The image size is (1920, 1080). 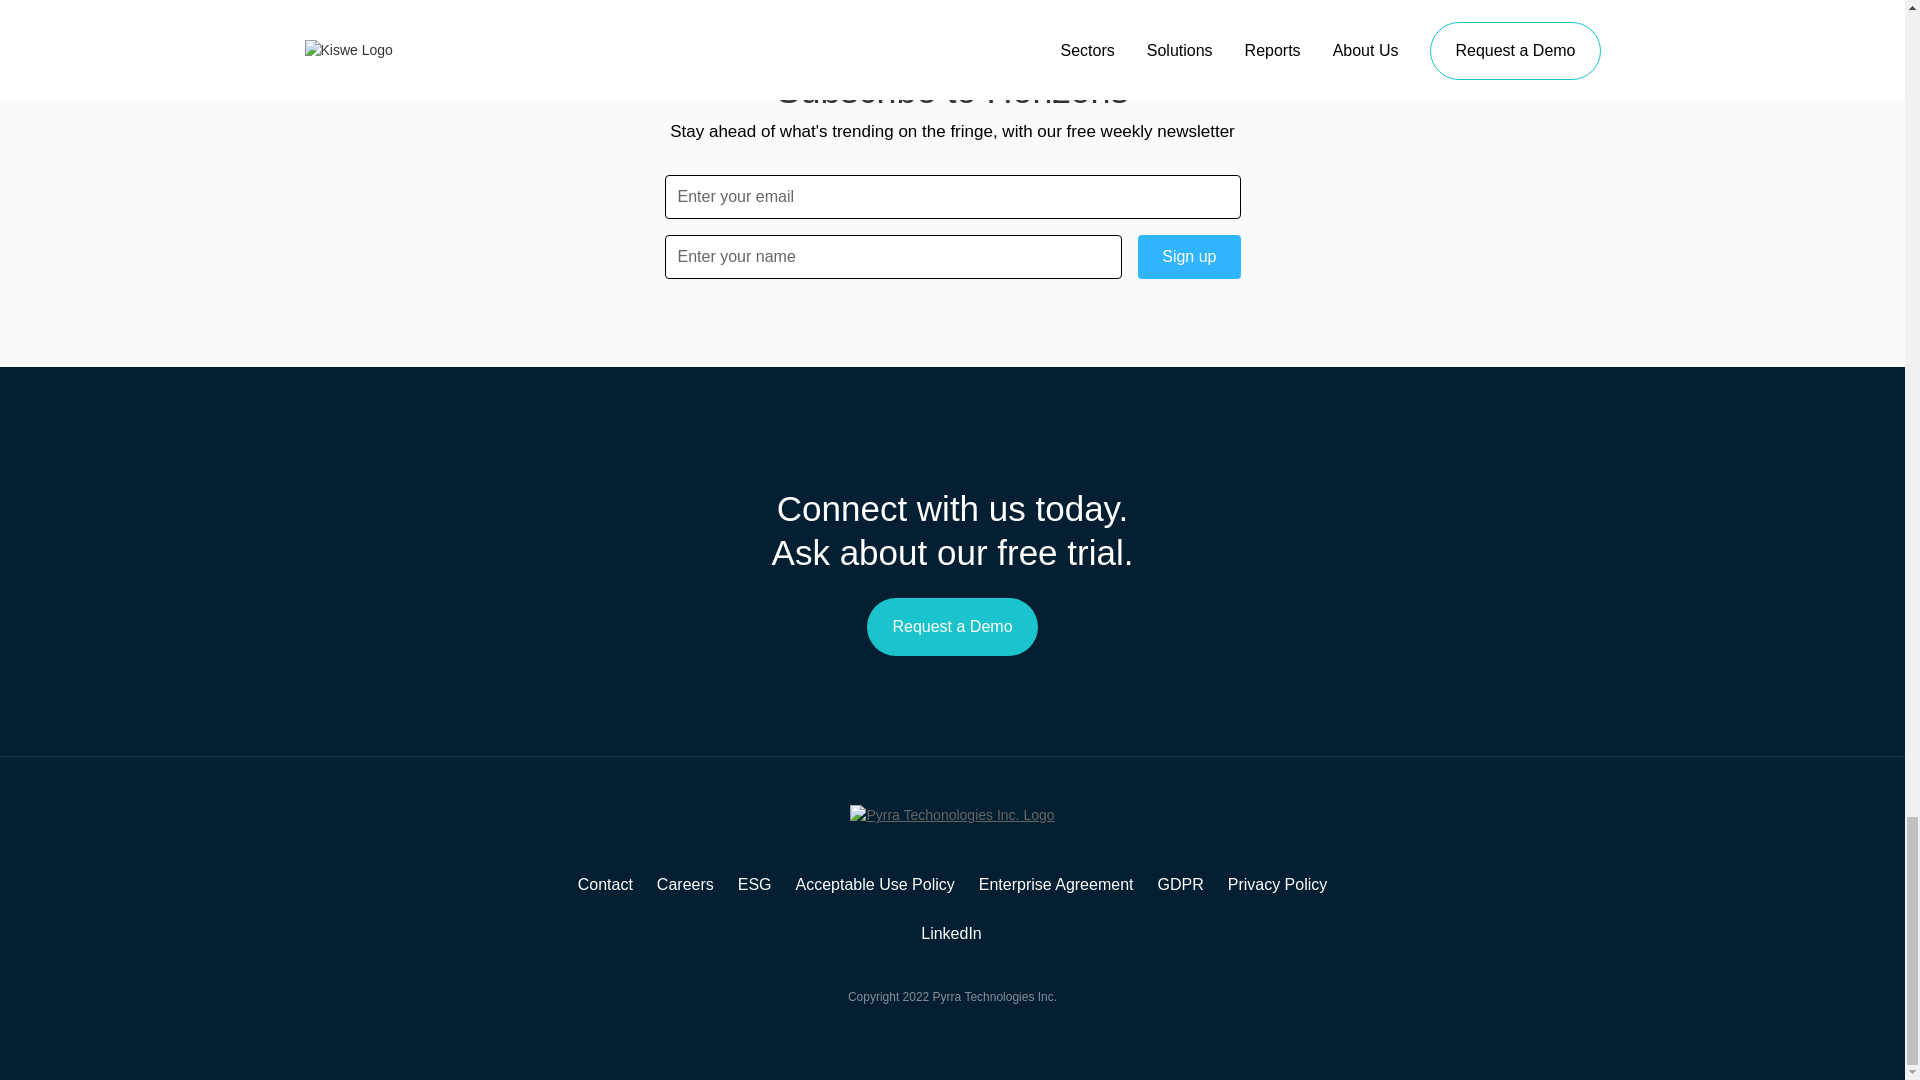 I want to click on Acceptable Use Policy, so click(x=875, y=884).